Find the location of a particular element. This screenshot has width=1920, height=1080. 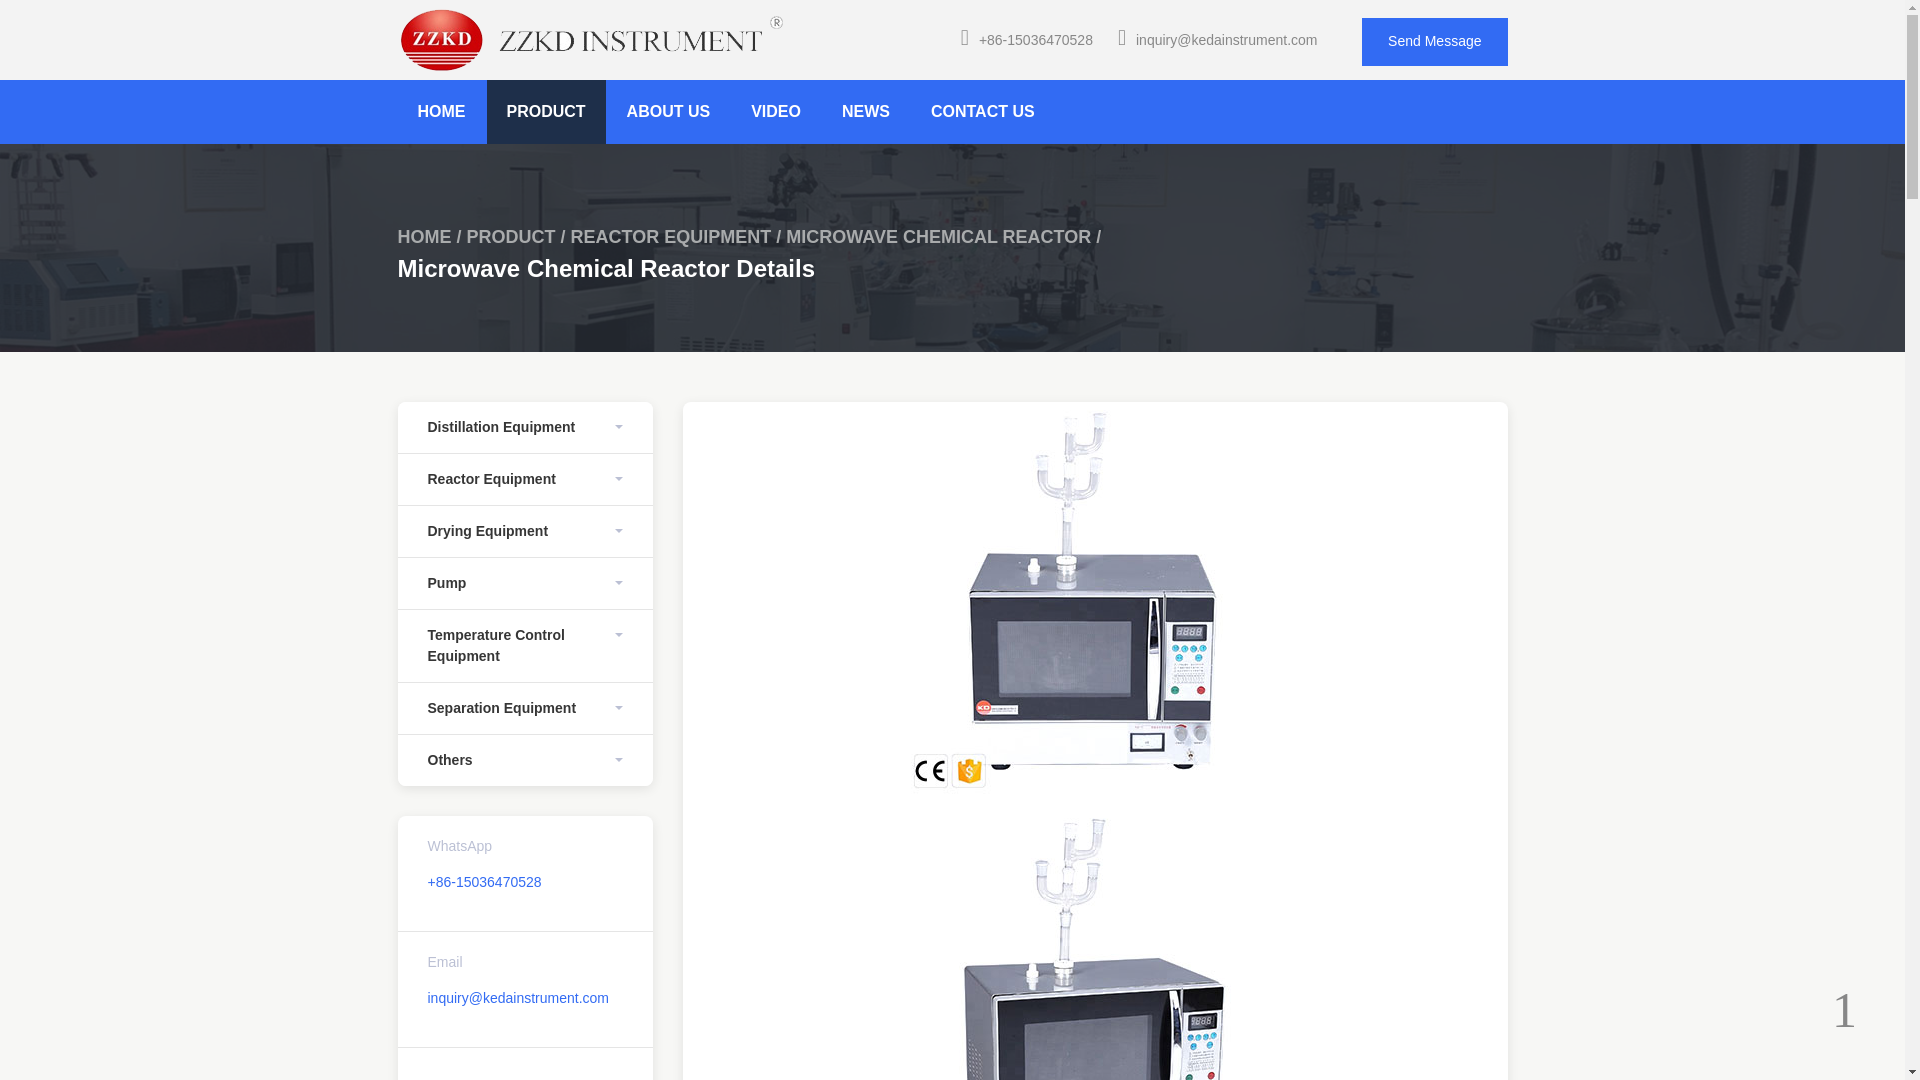

PRODUCT is located at coordinates (511, 236).